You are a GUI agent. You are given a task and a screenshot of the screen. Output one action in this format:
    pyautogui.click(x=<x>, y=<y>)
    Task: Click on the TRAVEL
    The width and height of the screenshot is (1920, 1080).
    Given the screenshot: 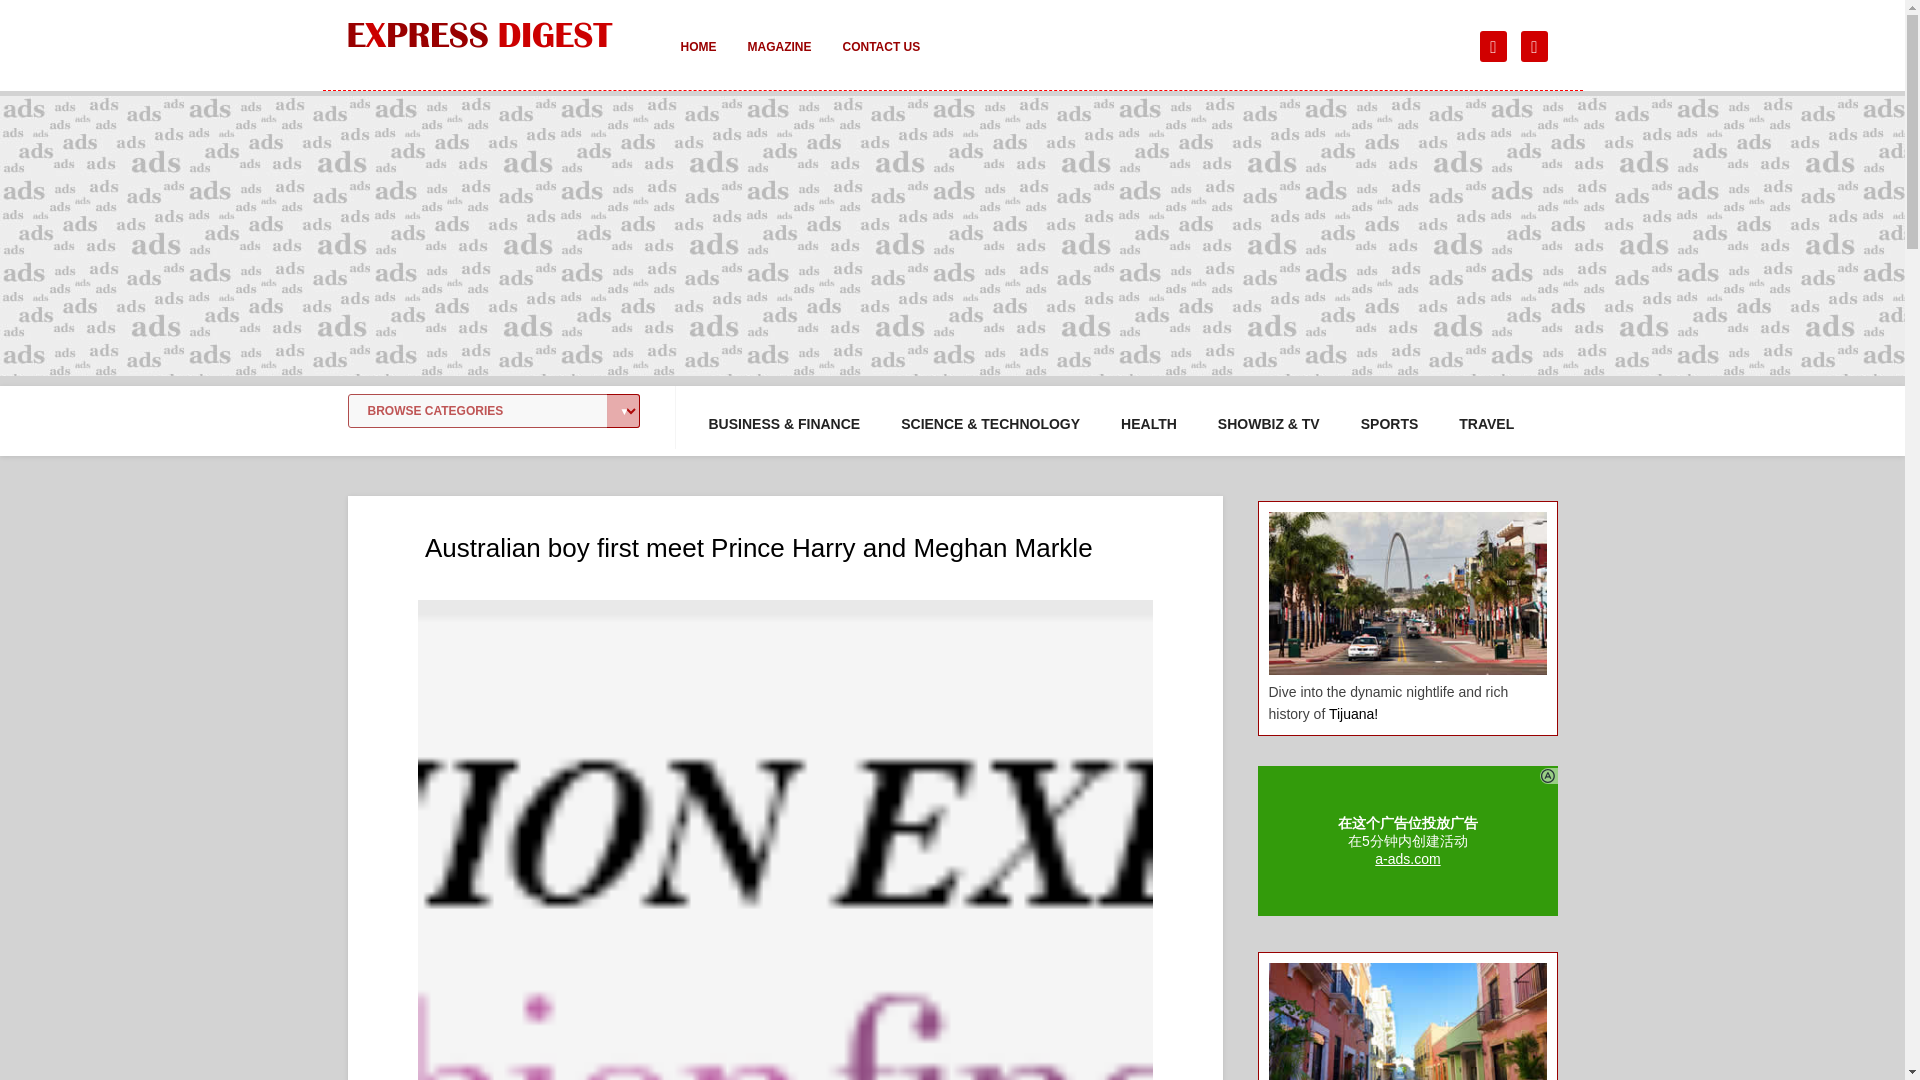 What is the action you would take?
    pyautogui.click(x=1486, y=424)
    